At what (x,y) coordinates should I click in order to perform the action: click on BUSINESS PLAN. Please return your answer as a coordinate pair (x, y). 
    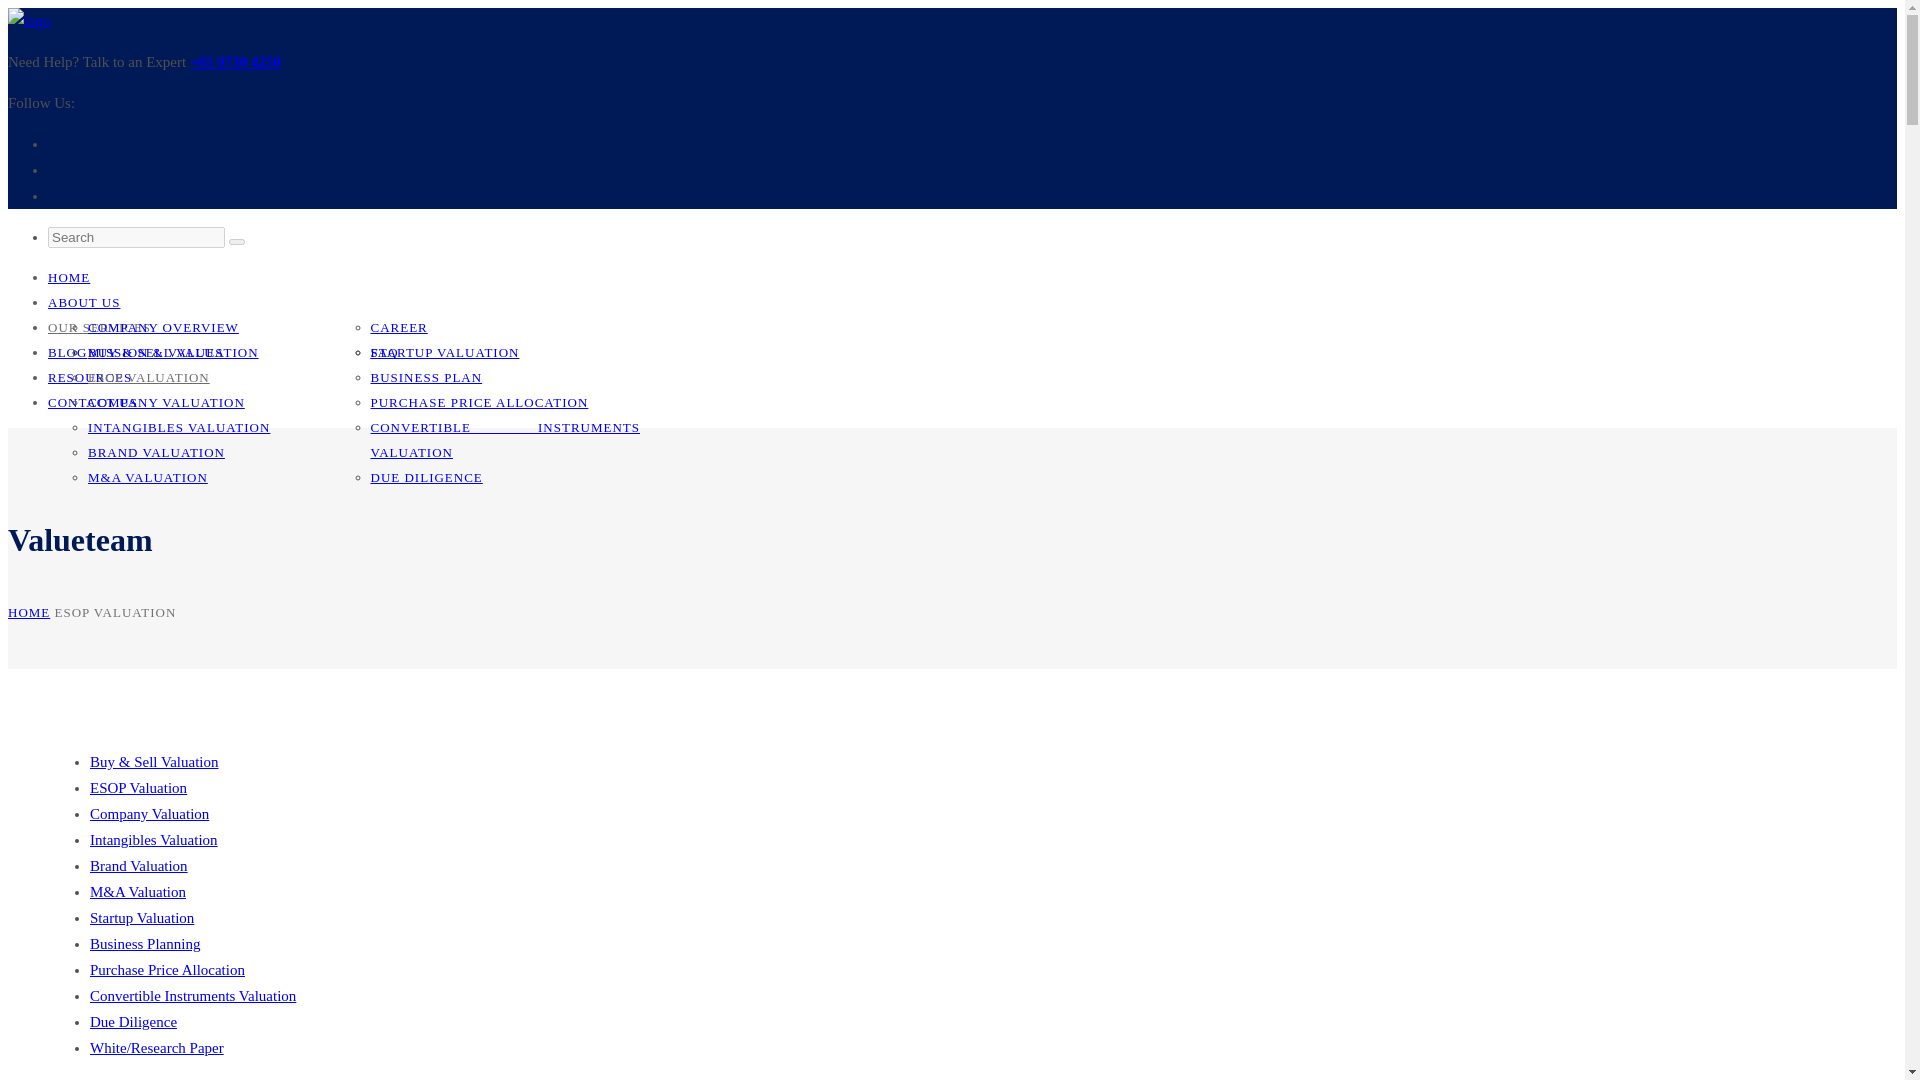
    Looking at the image, I should click on (426, 377).